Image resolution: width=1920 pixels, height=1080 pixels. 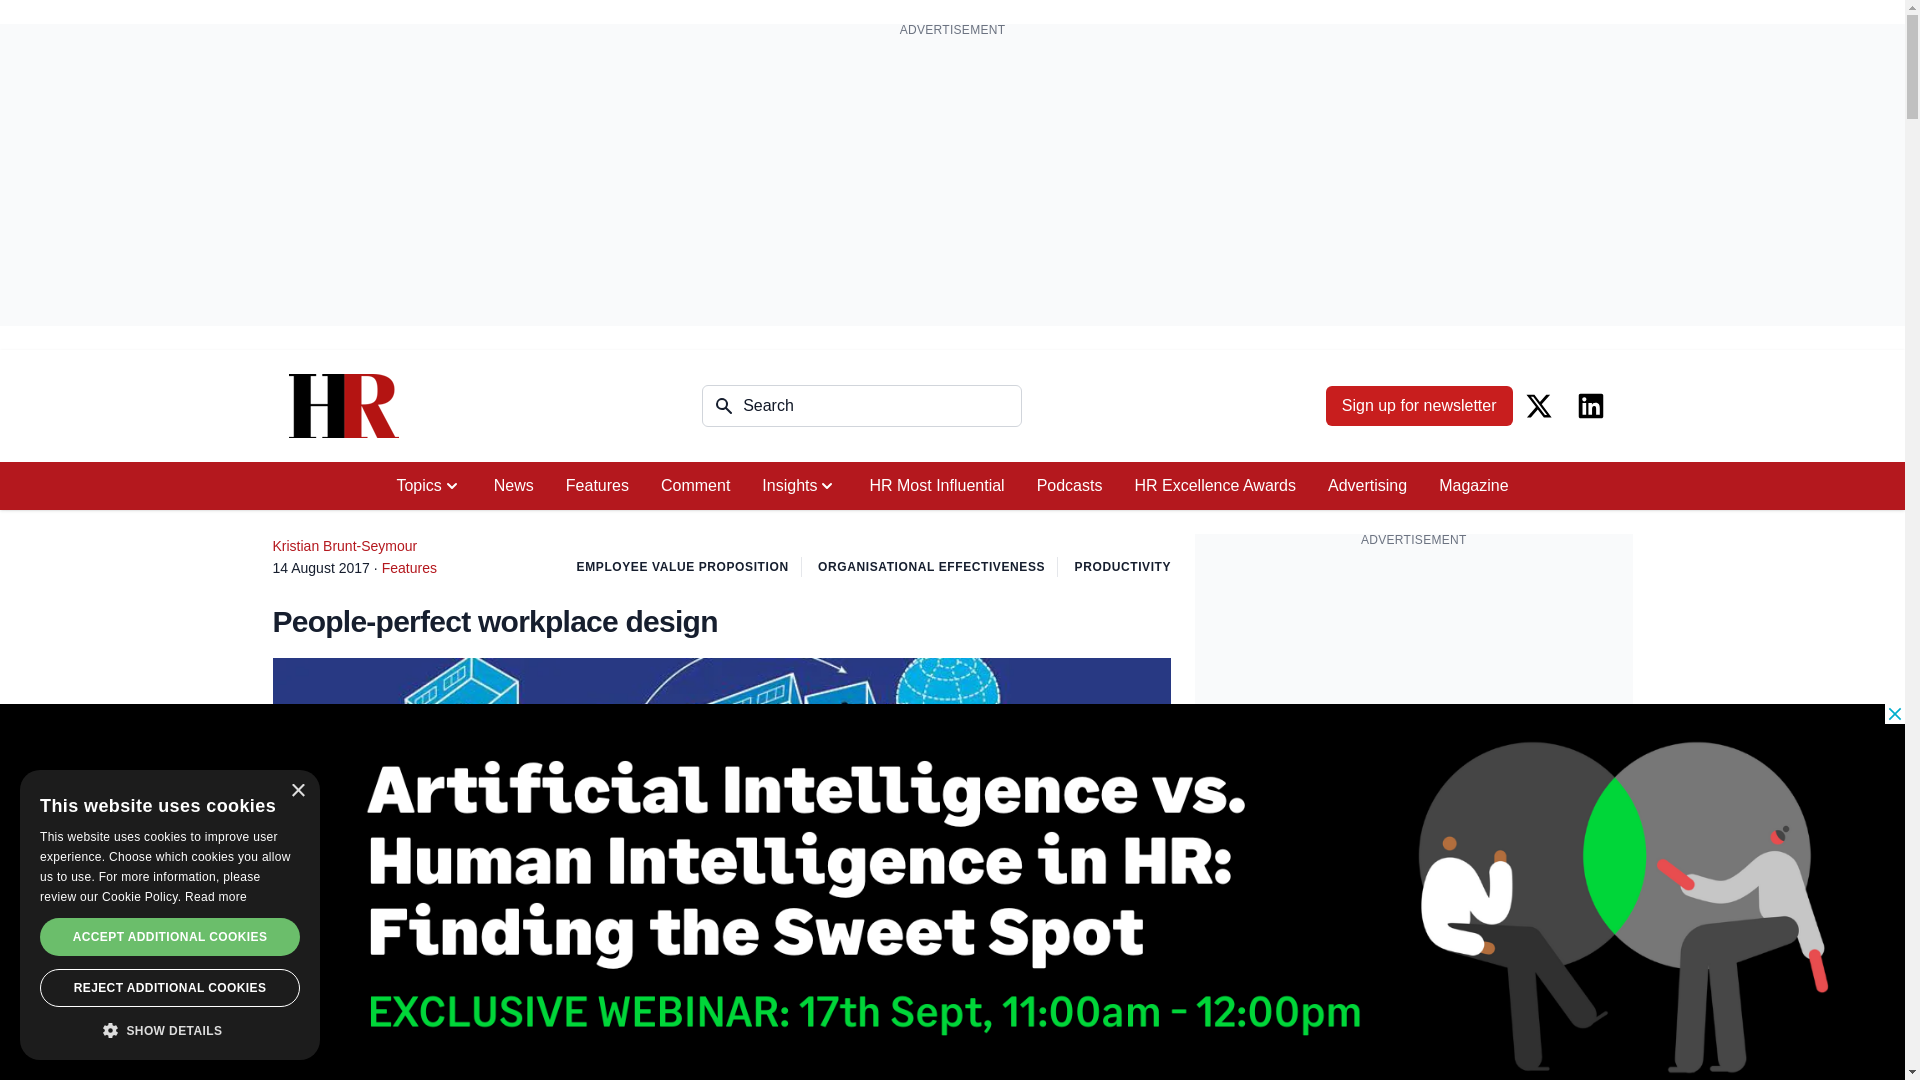 I want to click on 3rd party ad content, so click(x=1414, y=686).